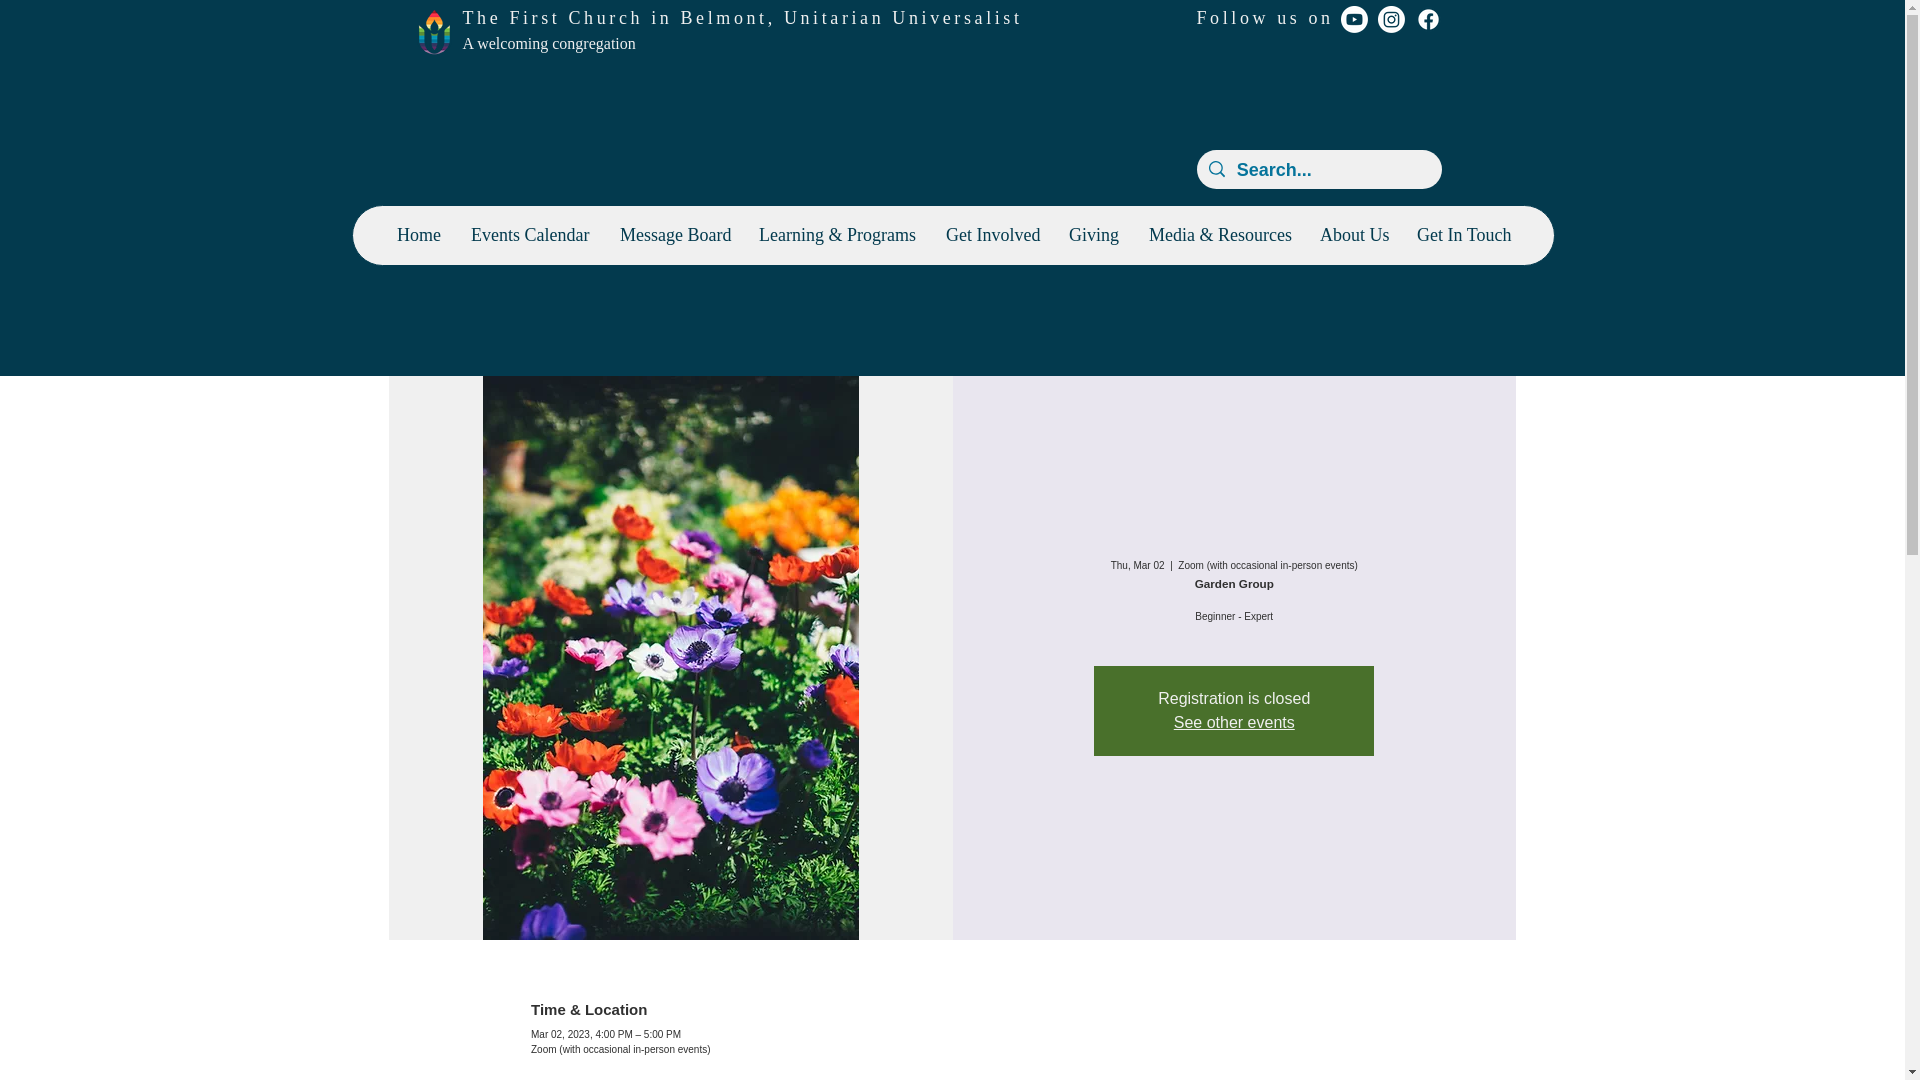 The width and height of the screenshot is (1920, 1080). What do you see at coordinates (485, 18) in the screenshot?
I see `The` at bounding box center [485, 18].